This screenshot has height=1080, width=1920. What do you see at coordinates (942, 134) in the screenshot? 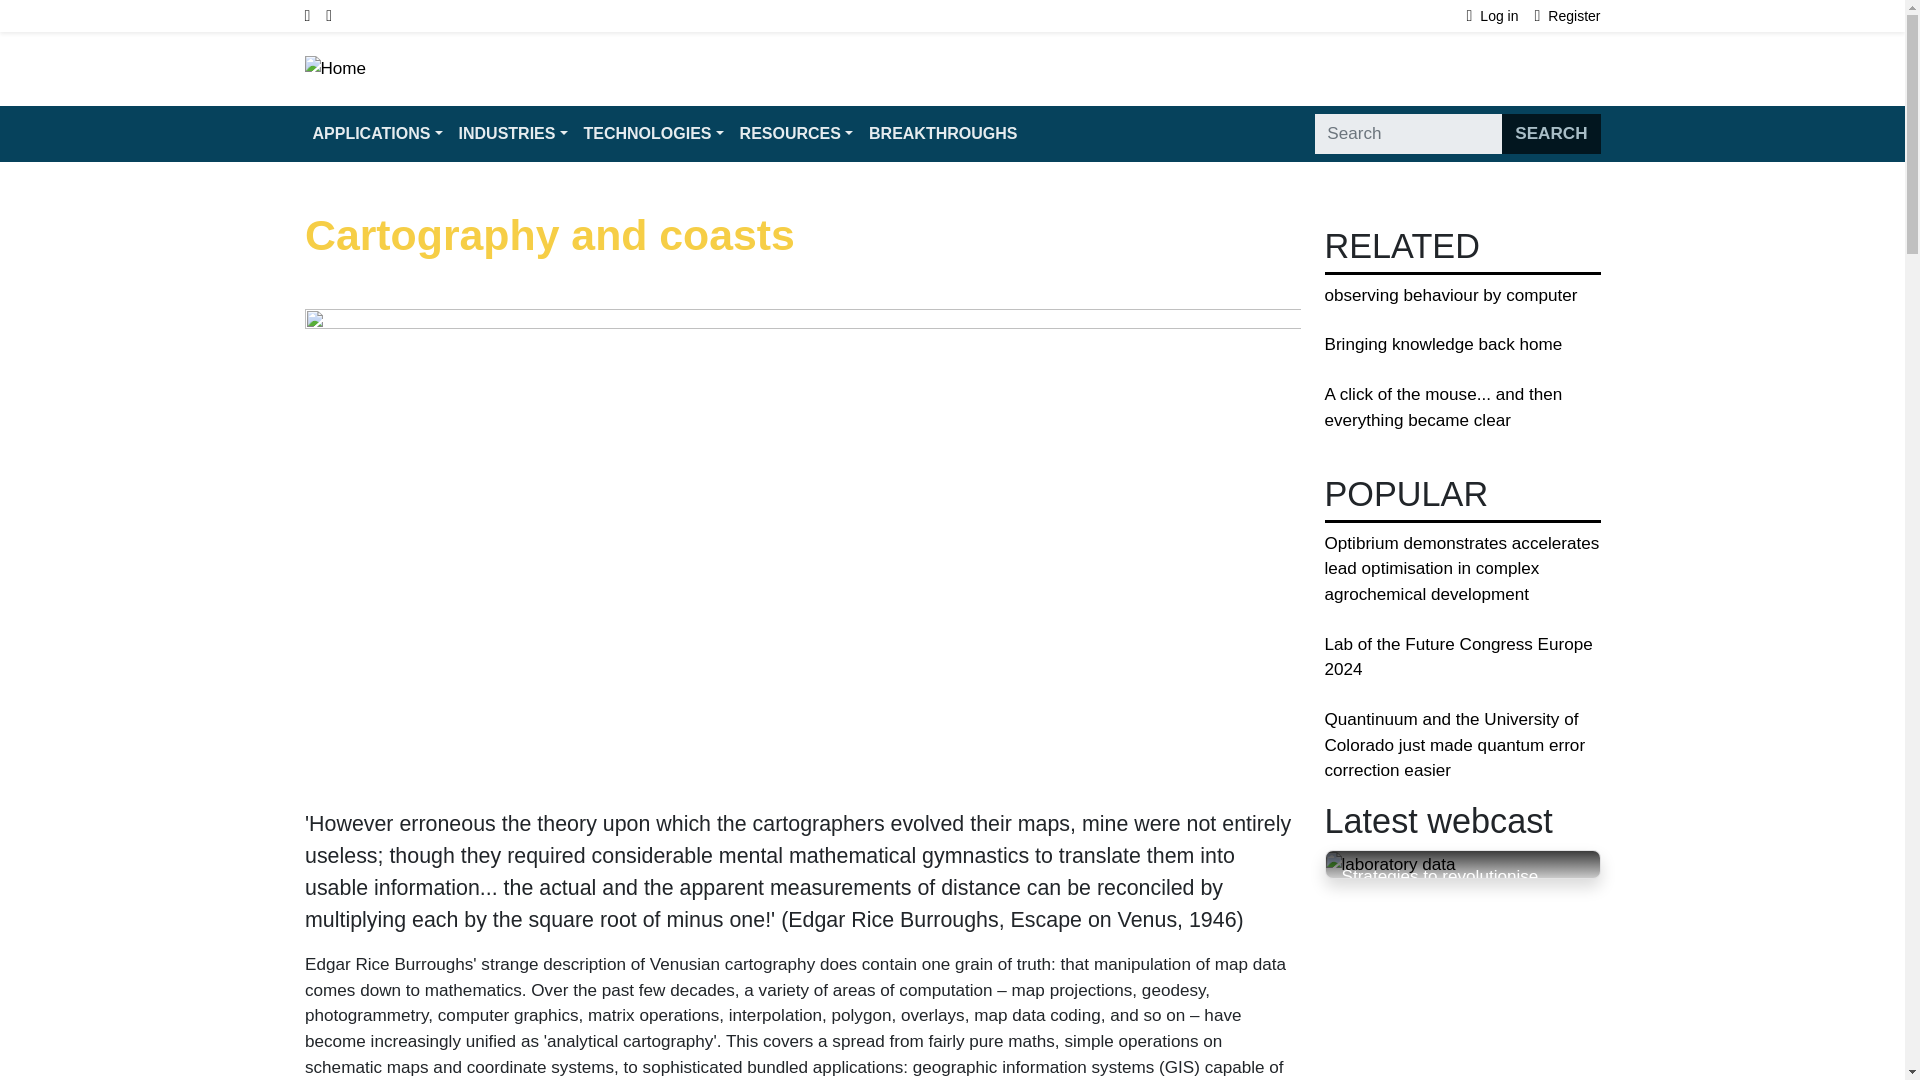
I see `BREAKTHROUGHS` at bounding box center [942, 134].